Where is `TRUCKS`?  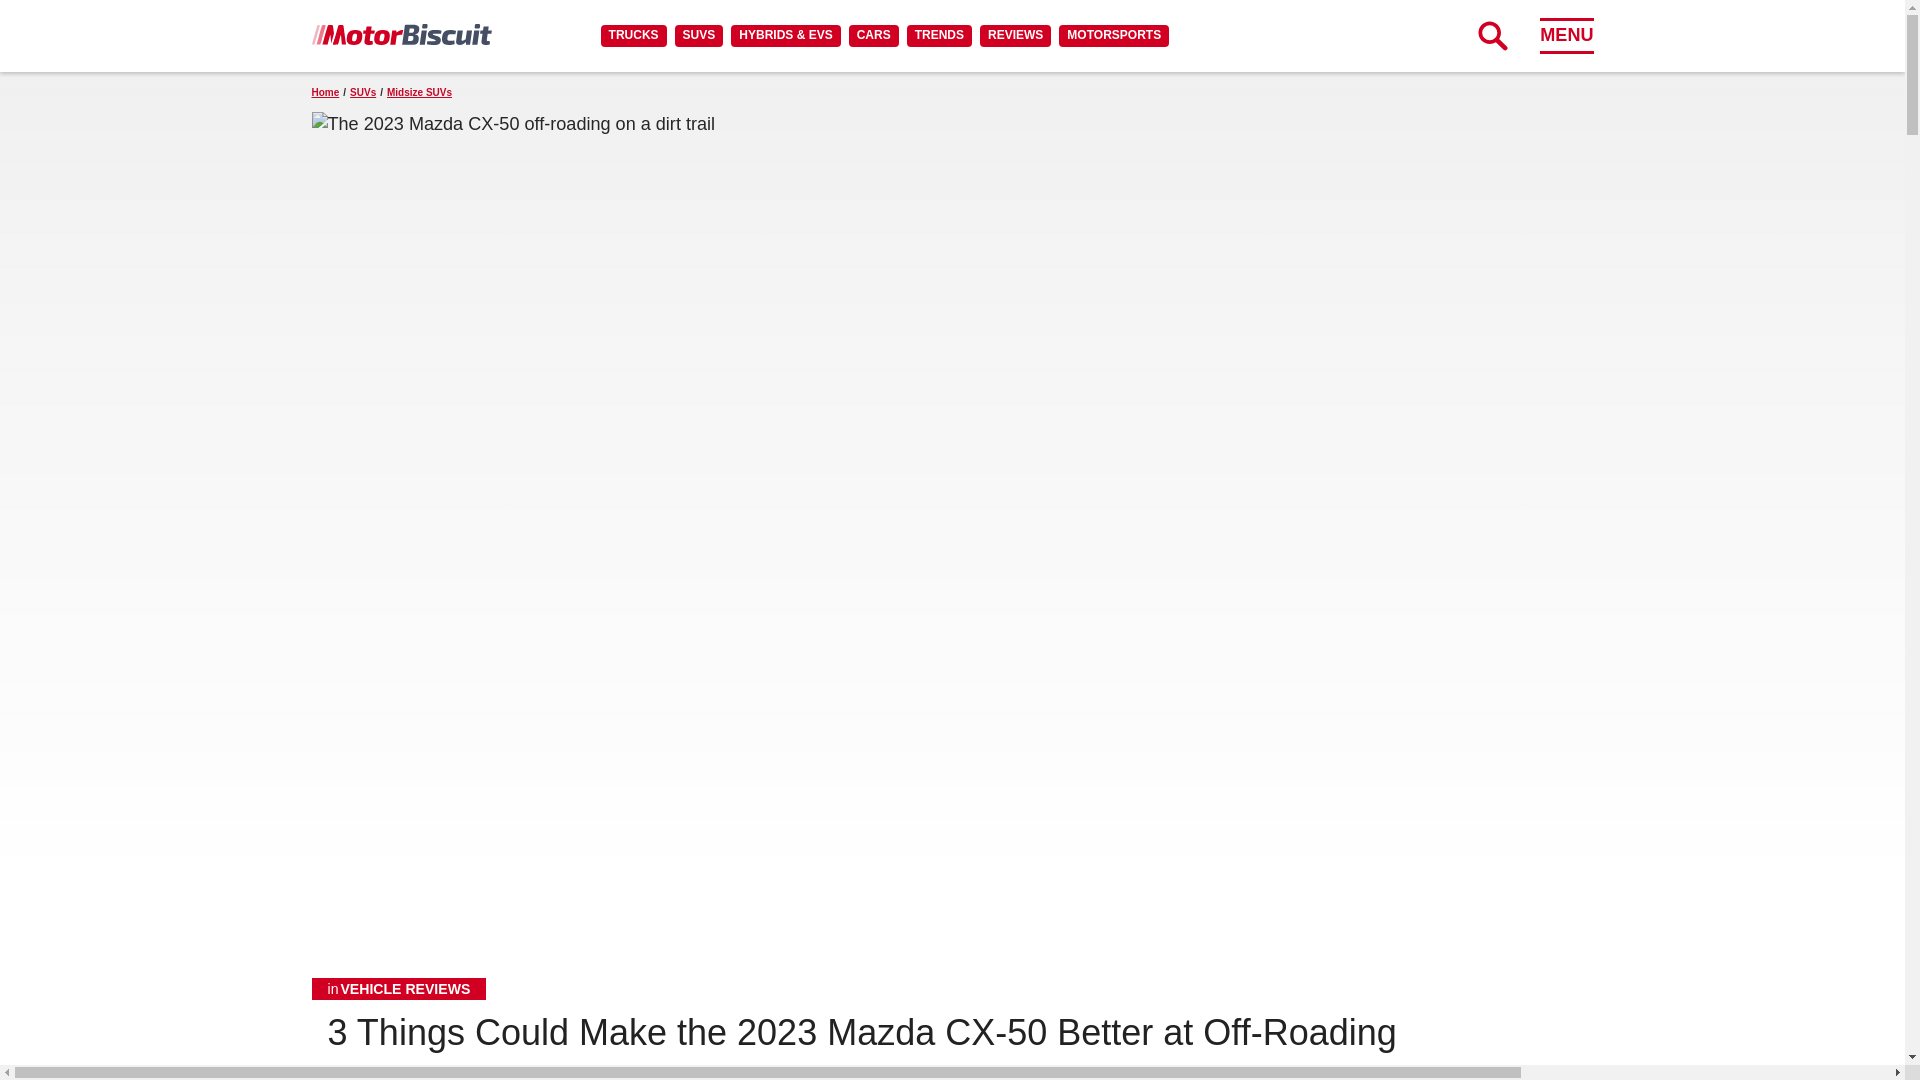
TRUCKS is located at coordinates (633, 35).